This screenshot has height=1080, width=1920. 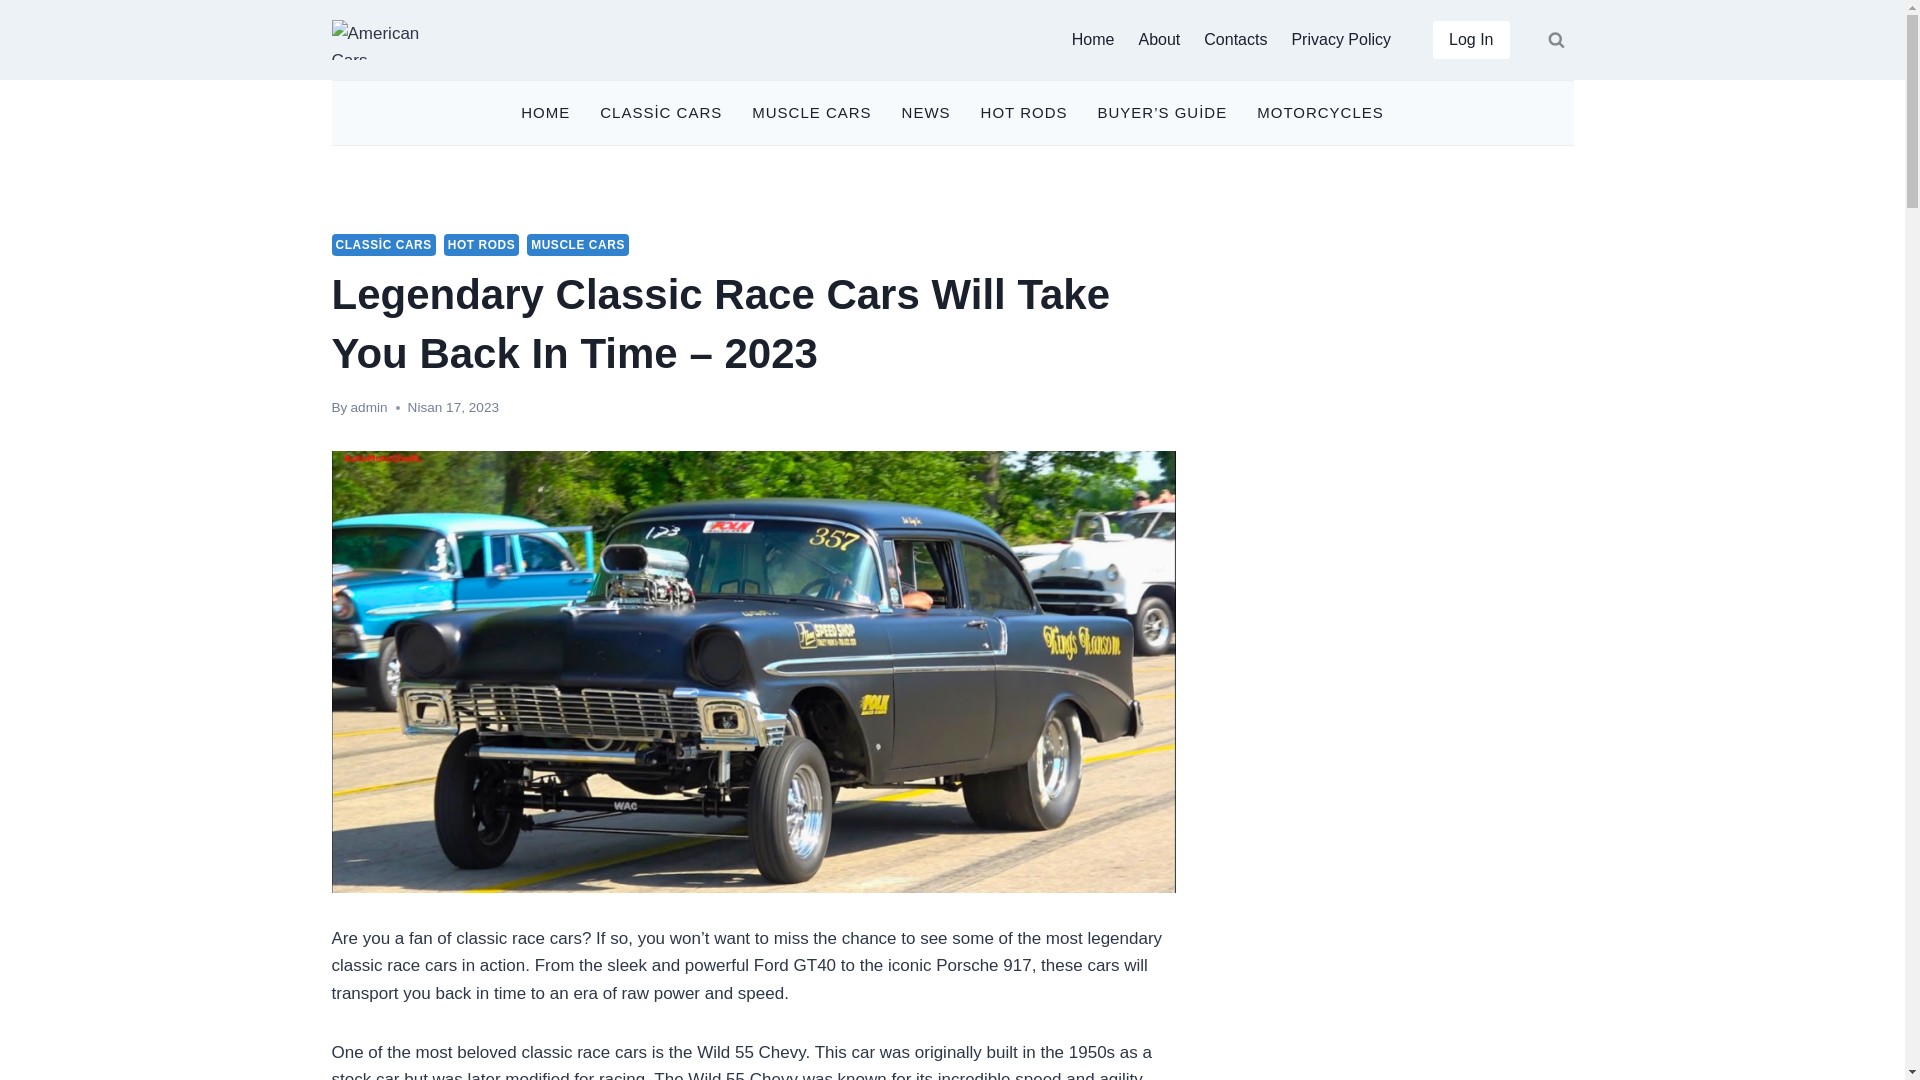 I want to click on MUSCLE CARS, so click(x=811, y=113).